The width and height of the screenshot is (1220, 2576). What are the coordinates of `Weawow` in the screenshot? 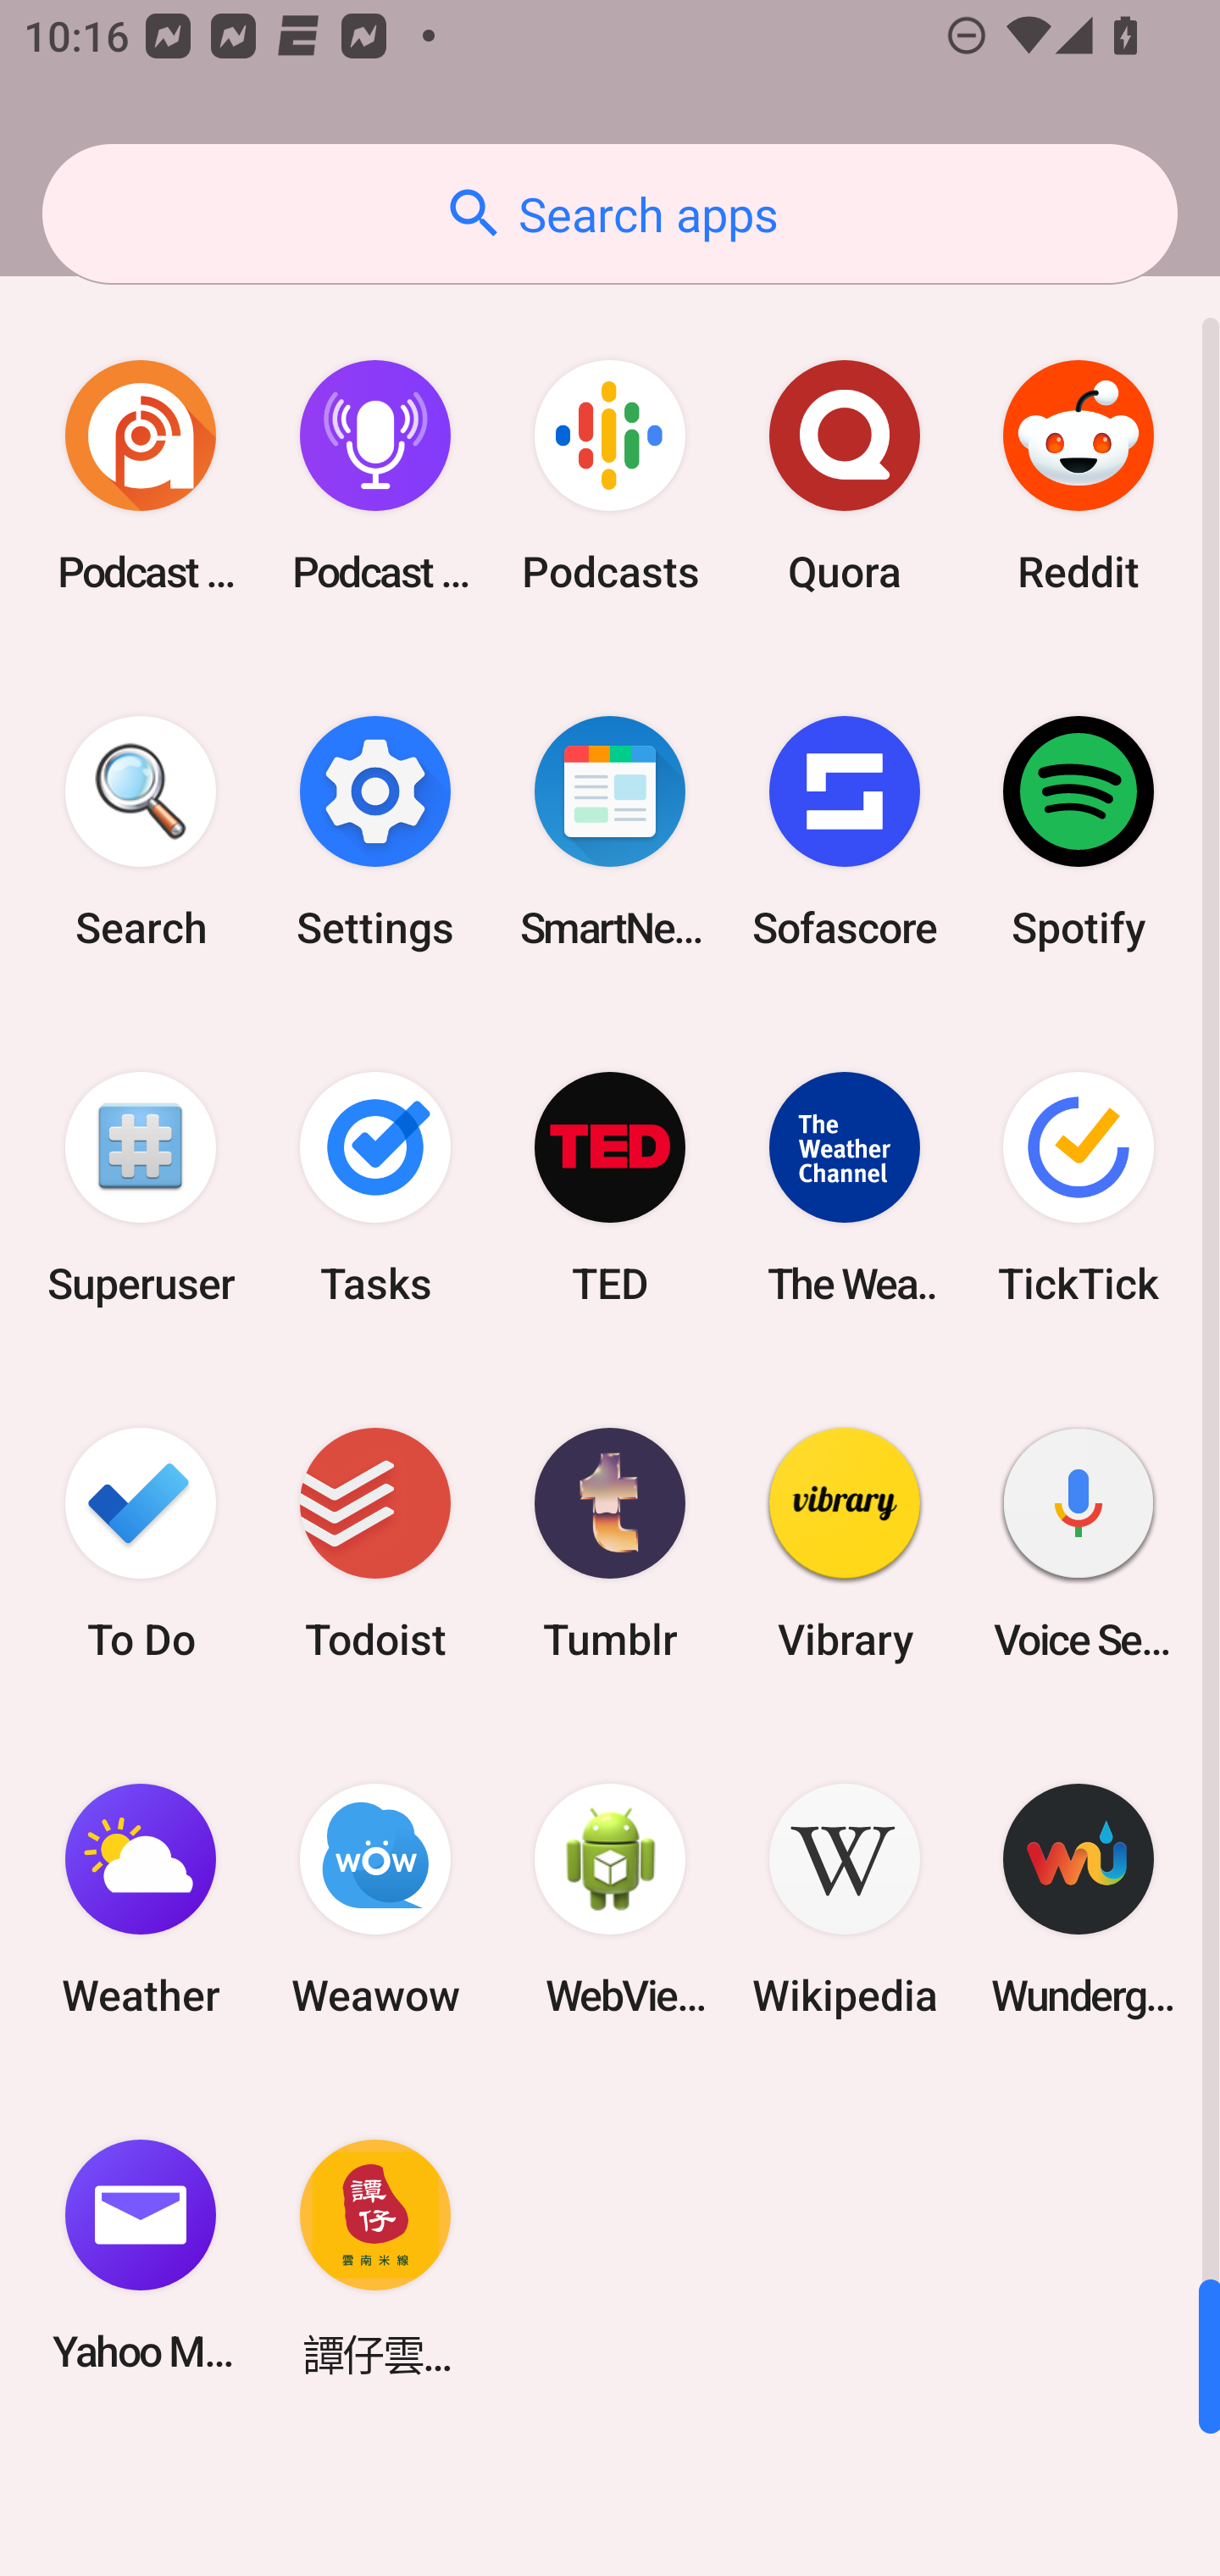 It's located at (375, 1900).